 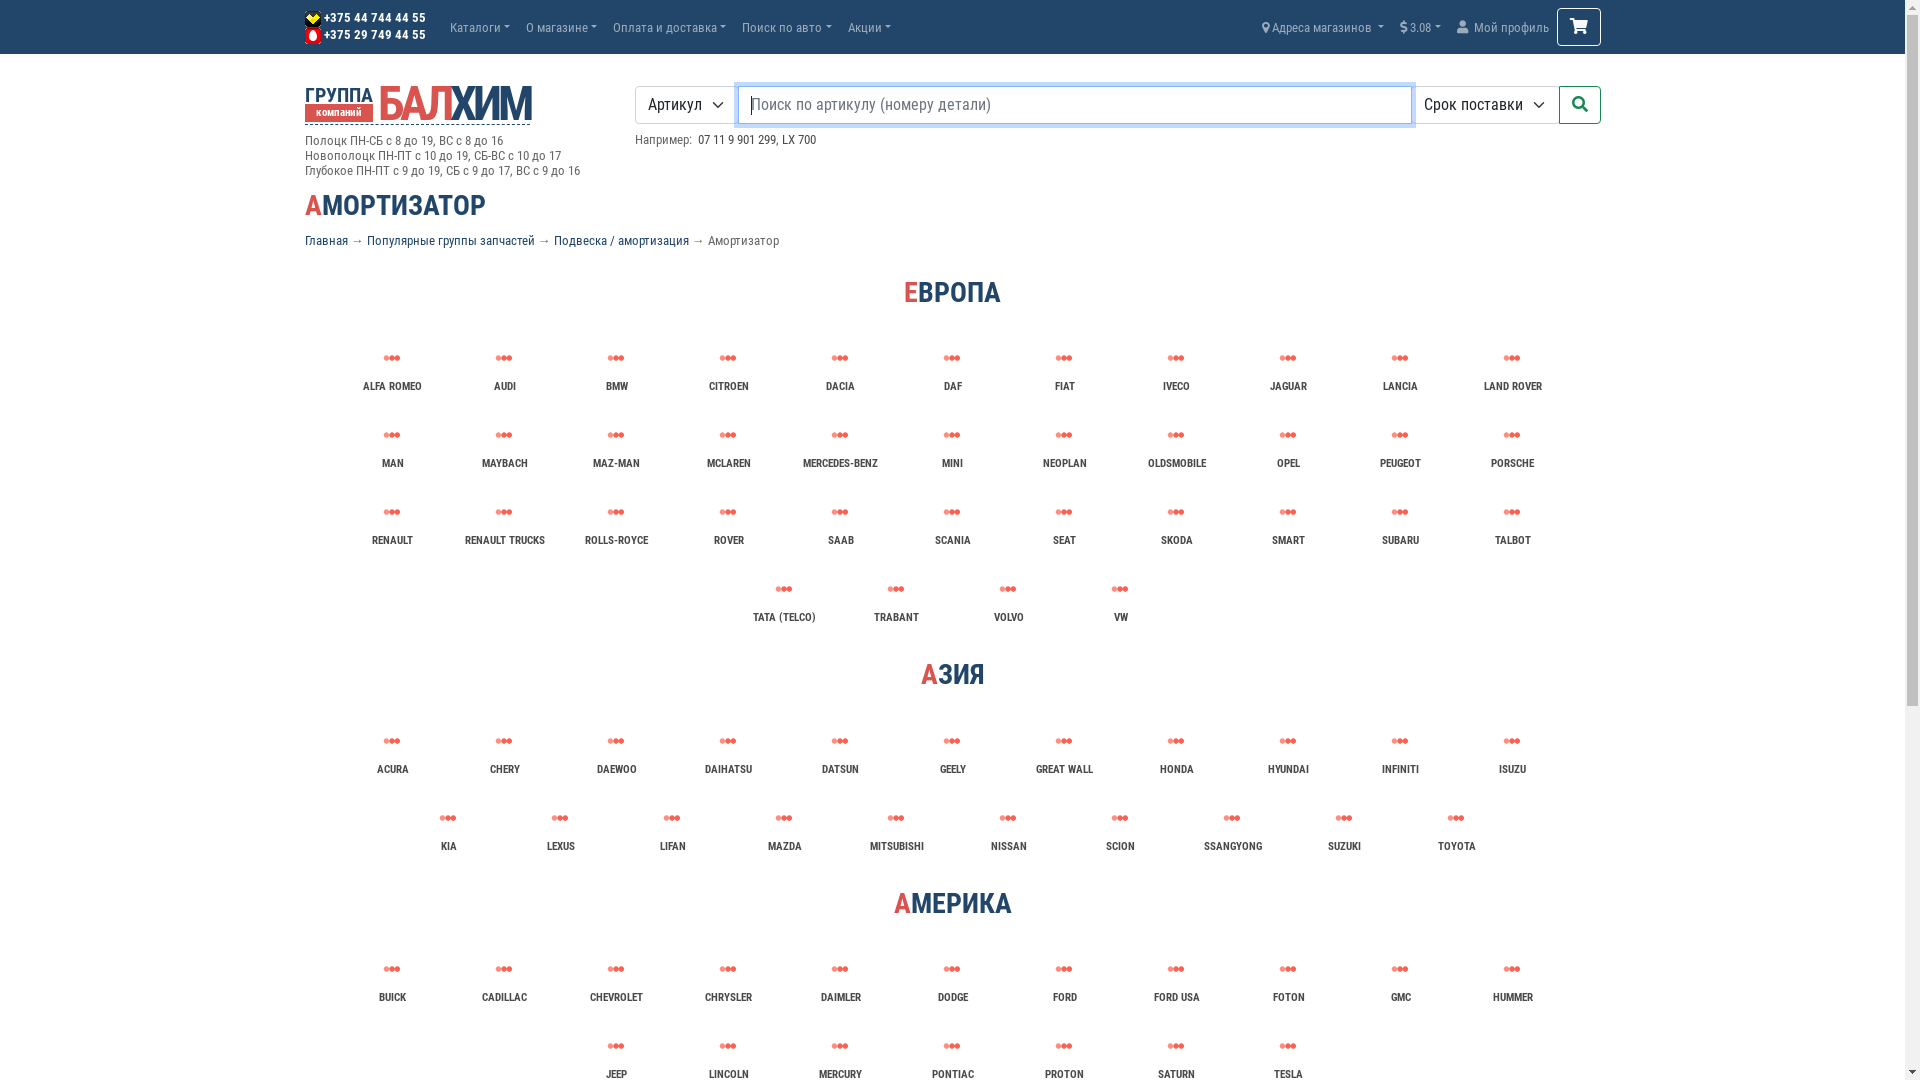 I want to click on MCLAREN, so click(x=728, y=435).